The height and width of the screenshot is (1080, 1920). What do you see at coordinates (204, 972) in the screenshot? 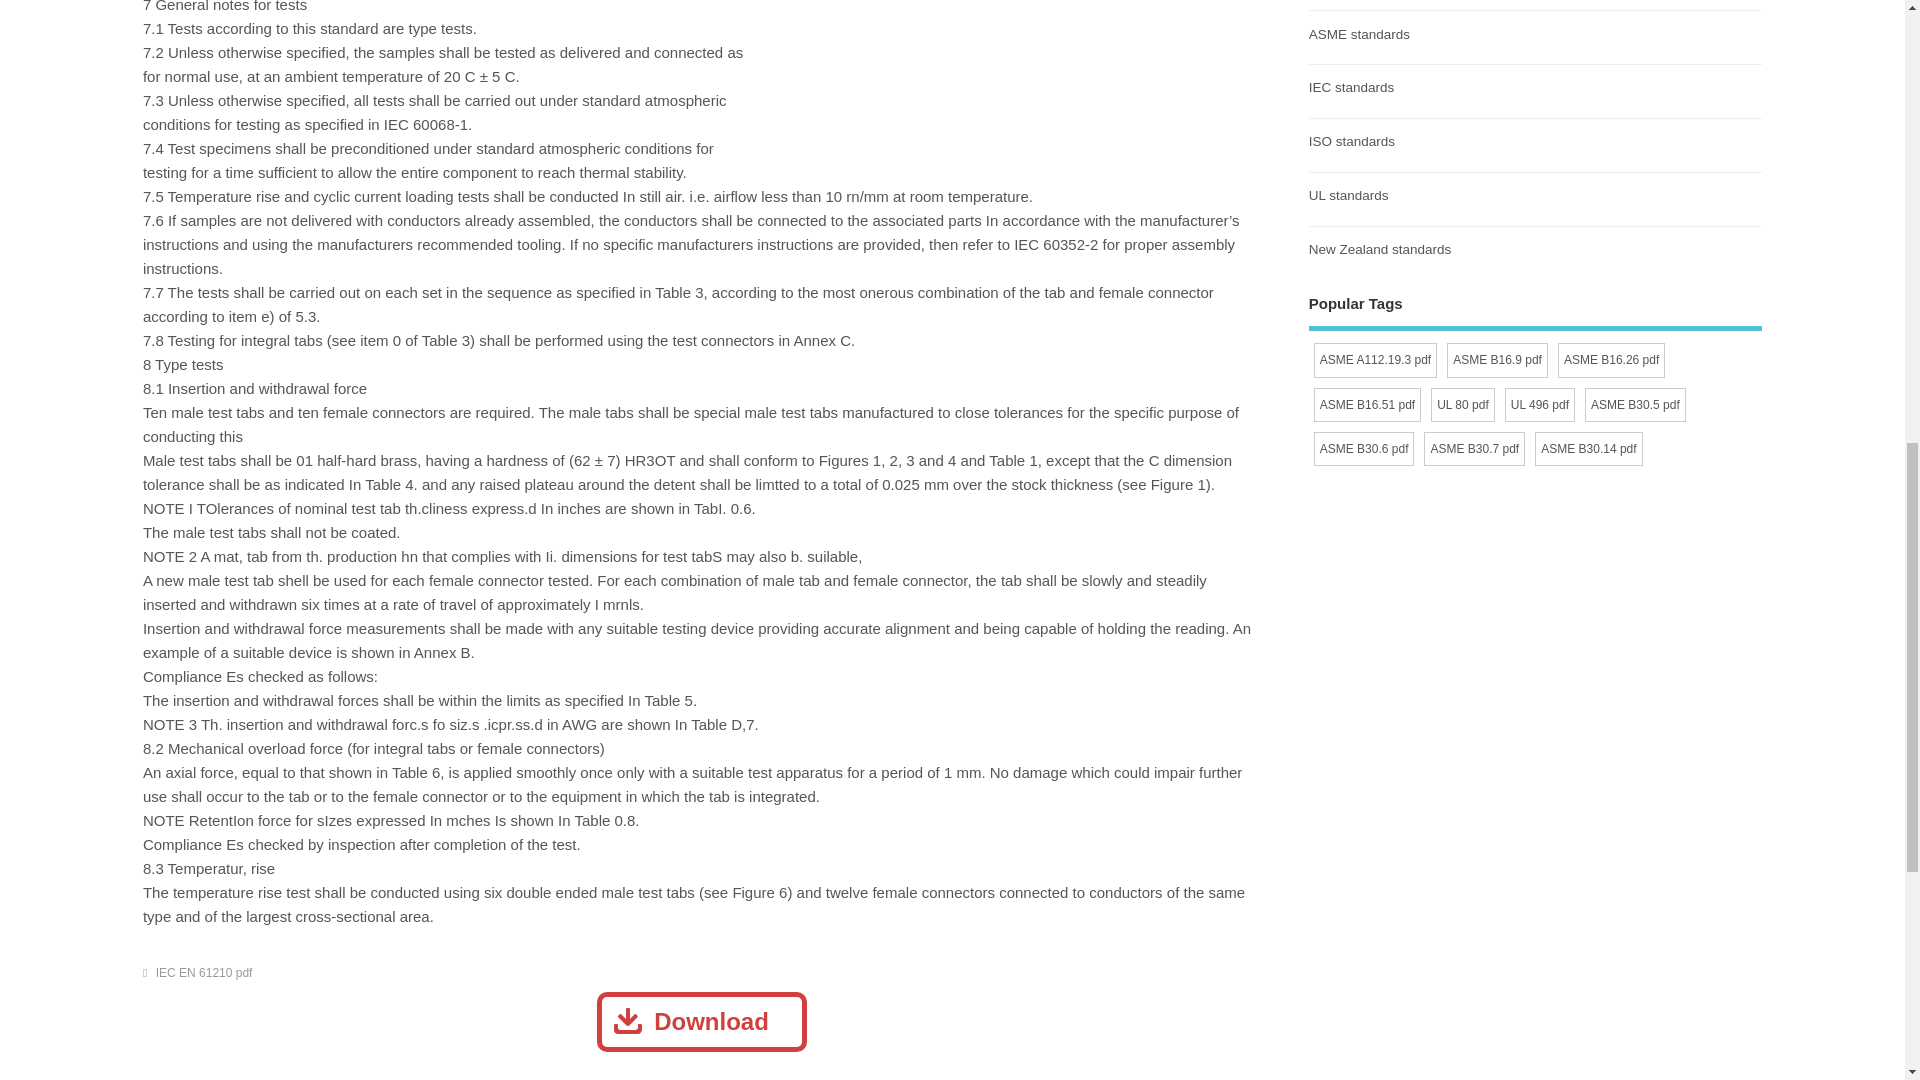
I see `IEC EN 61210 pdf` at bounding box center [204, 972].